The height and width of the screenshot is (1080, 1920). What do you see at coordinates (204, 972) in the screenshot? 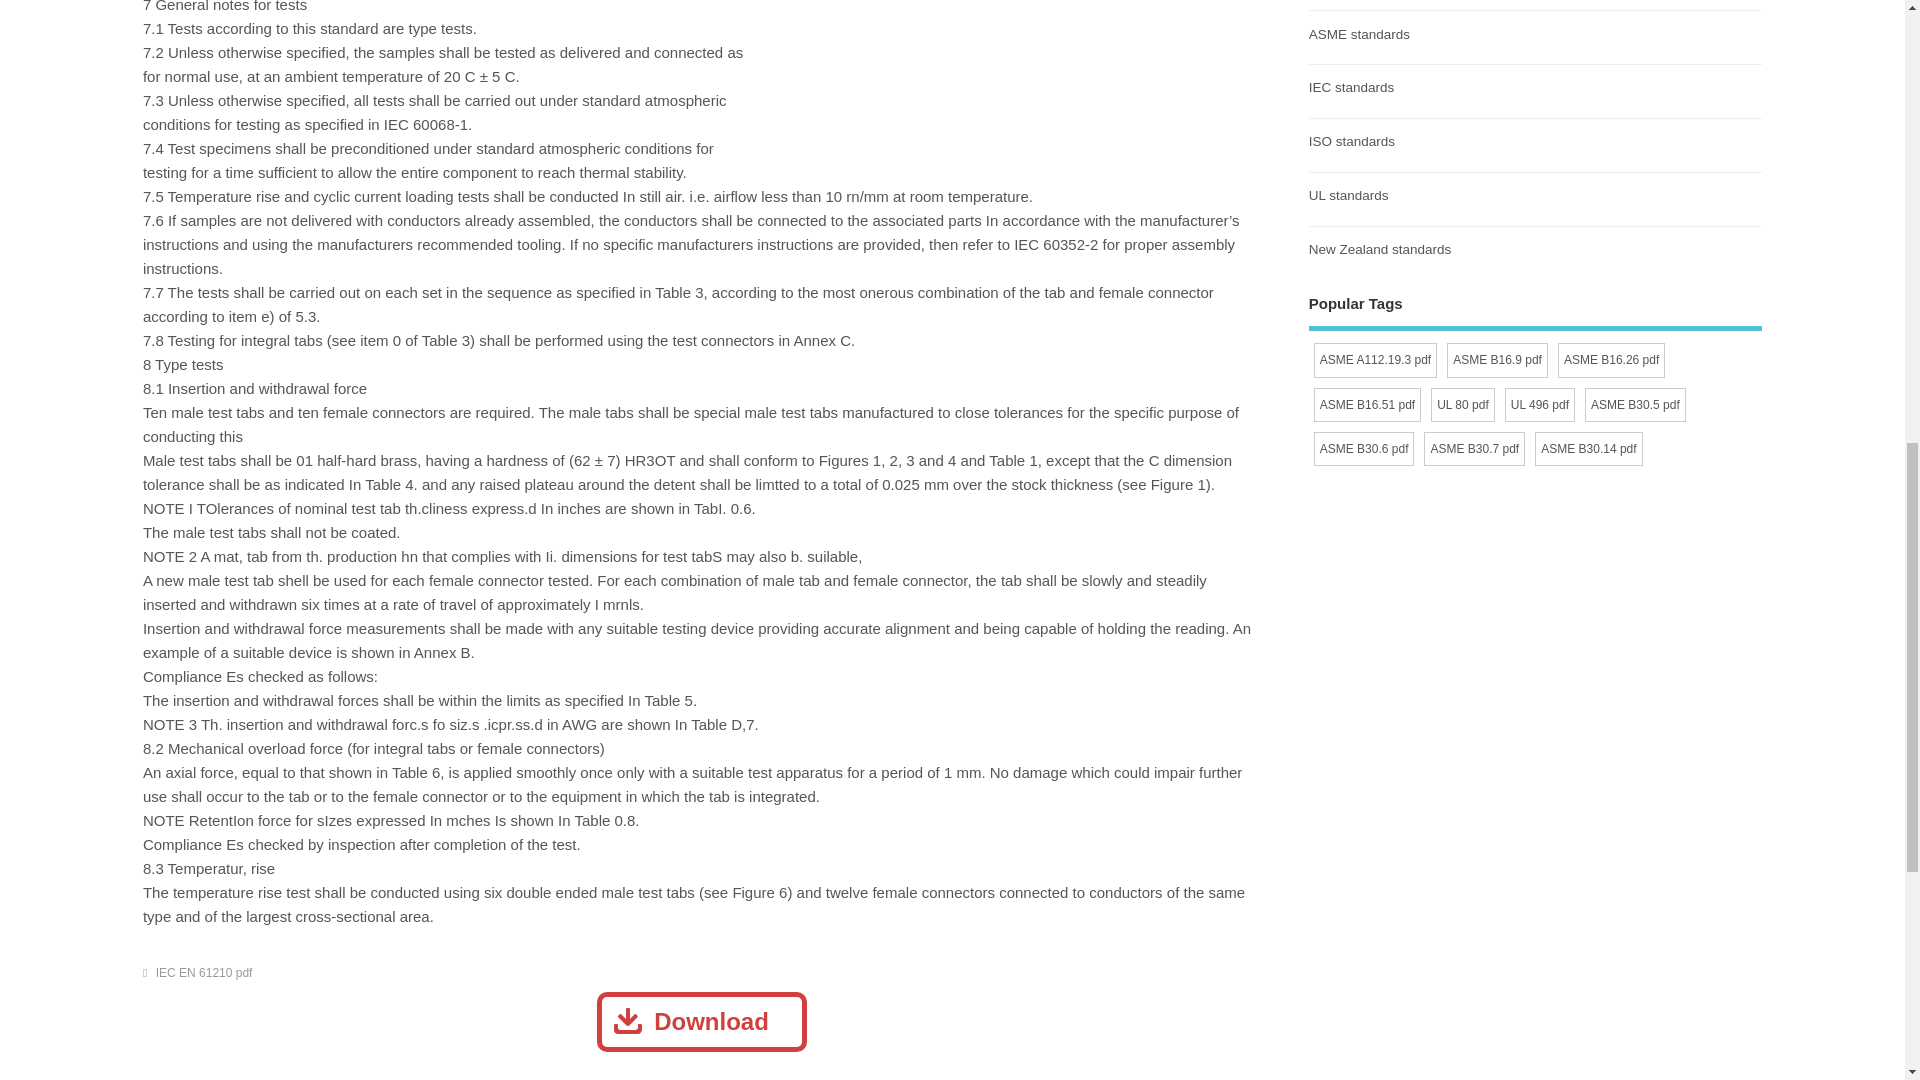
I see `IEC EN 61210 pdf` at bounding box center [204, 972].